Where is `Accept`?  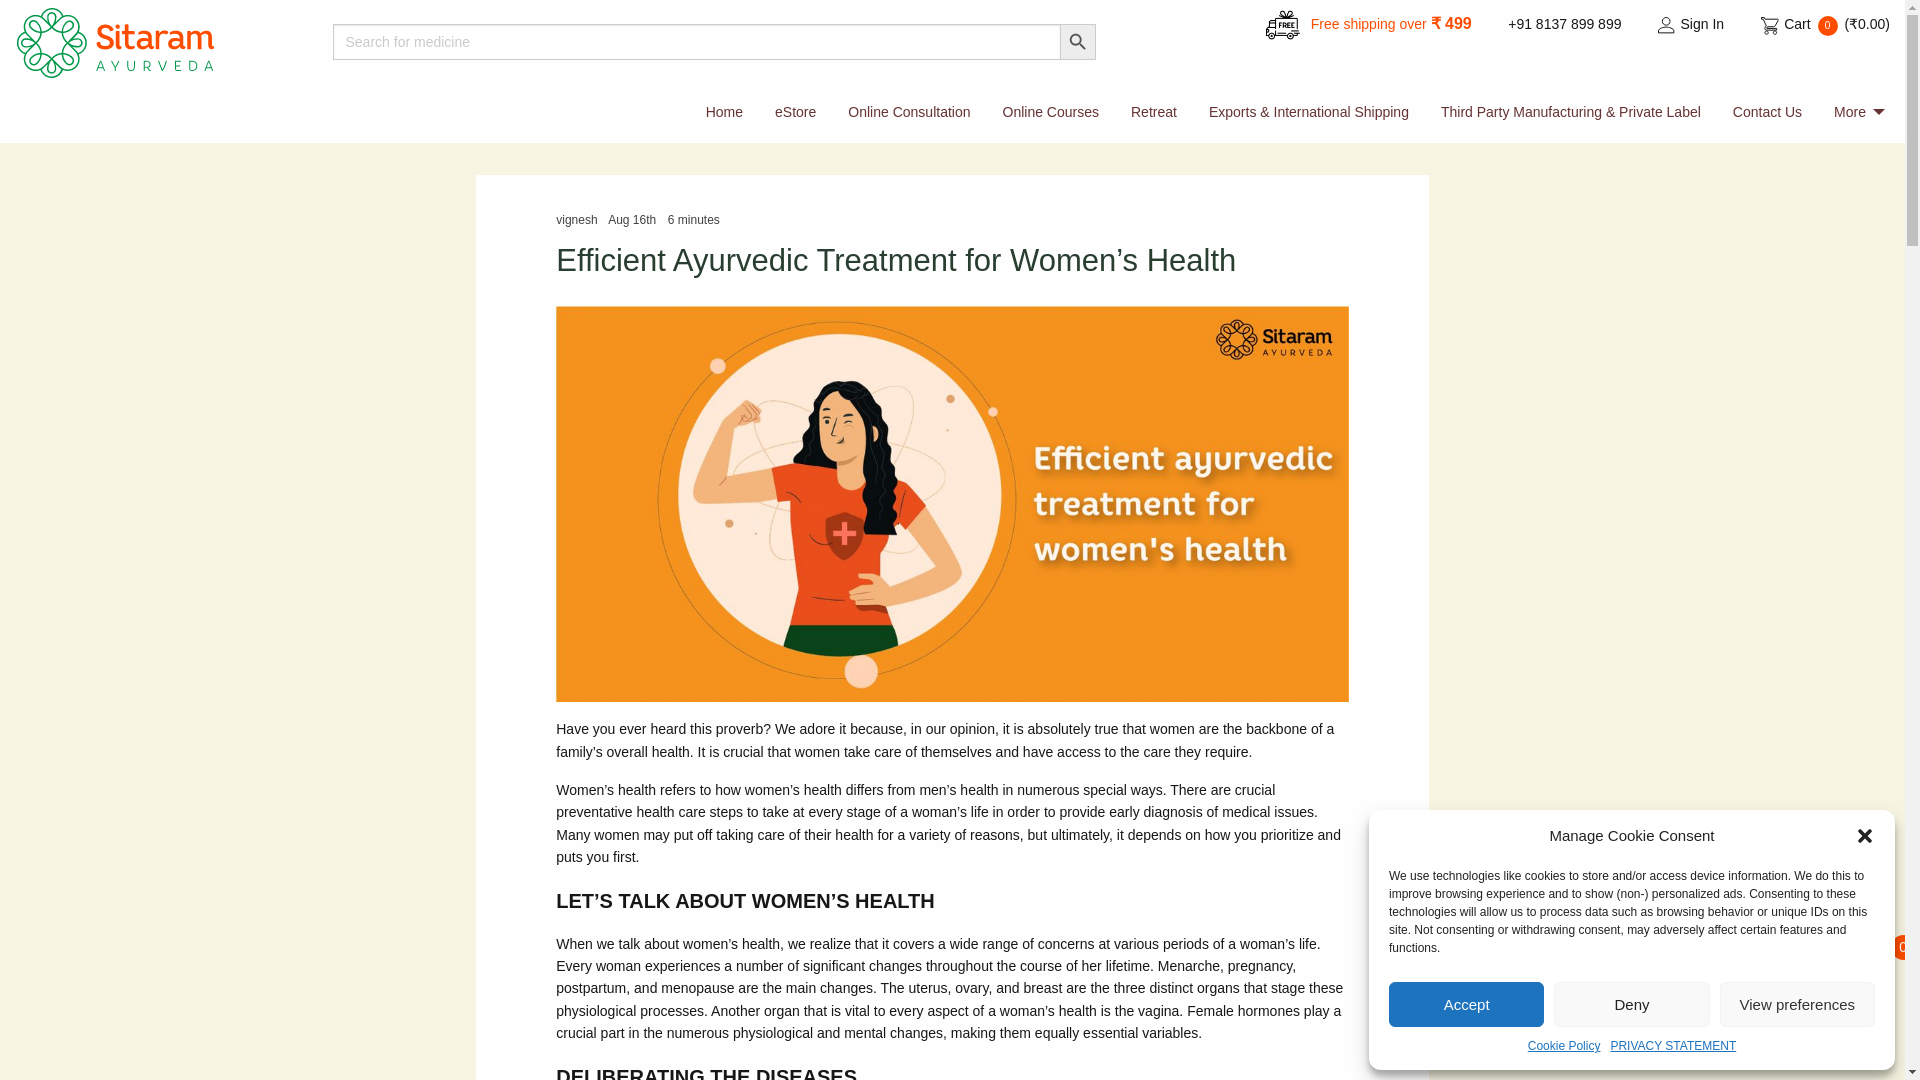 Accept is located at coordinates (1466, 1004).